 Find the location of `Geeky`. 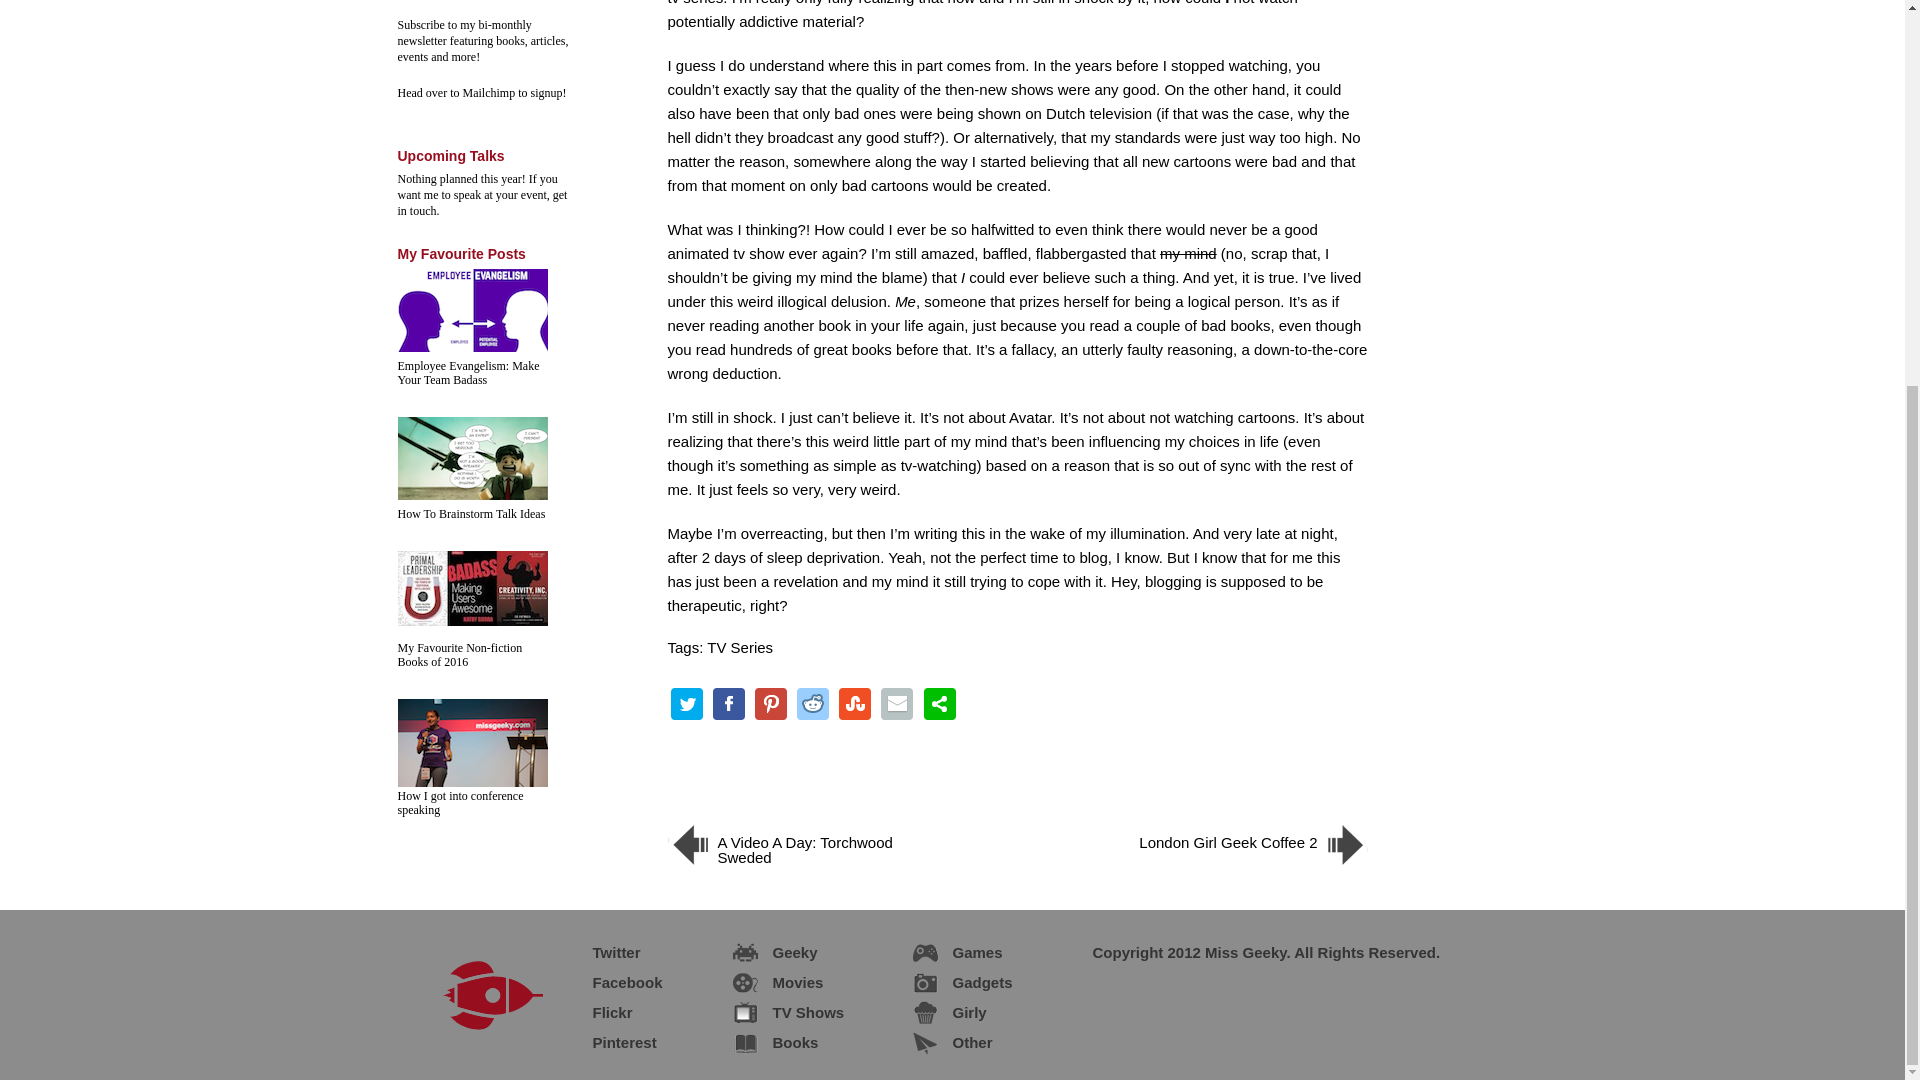

Geeky is located at coordinates (778, 950).